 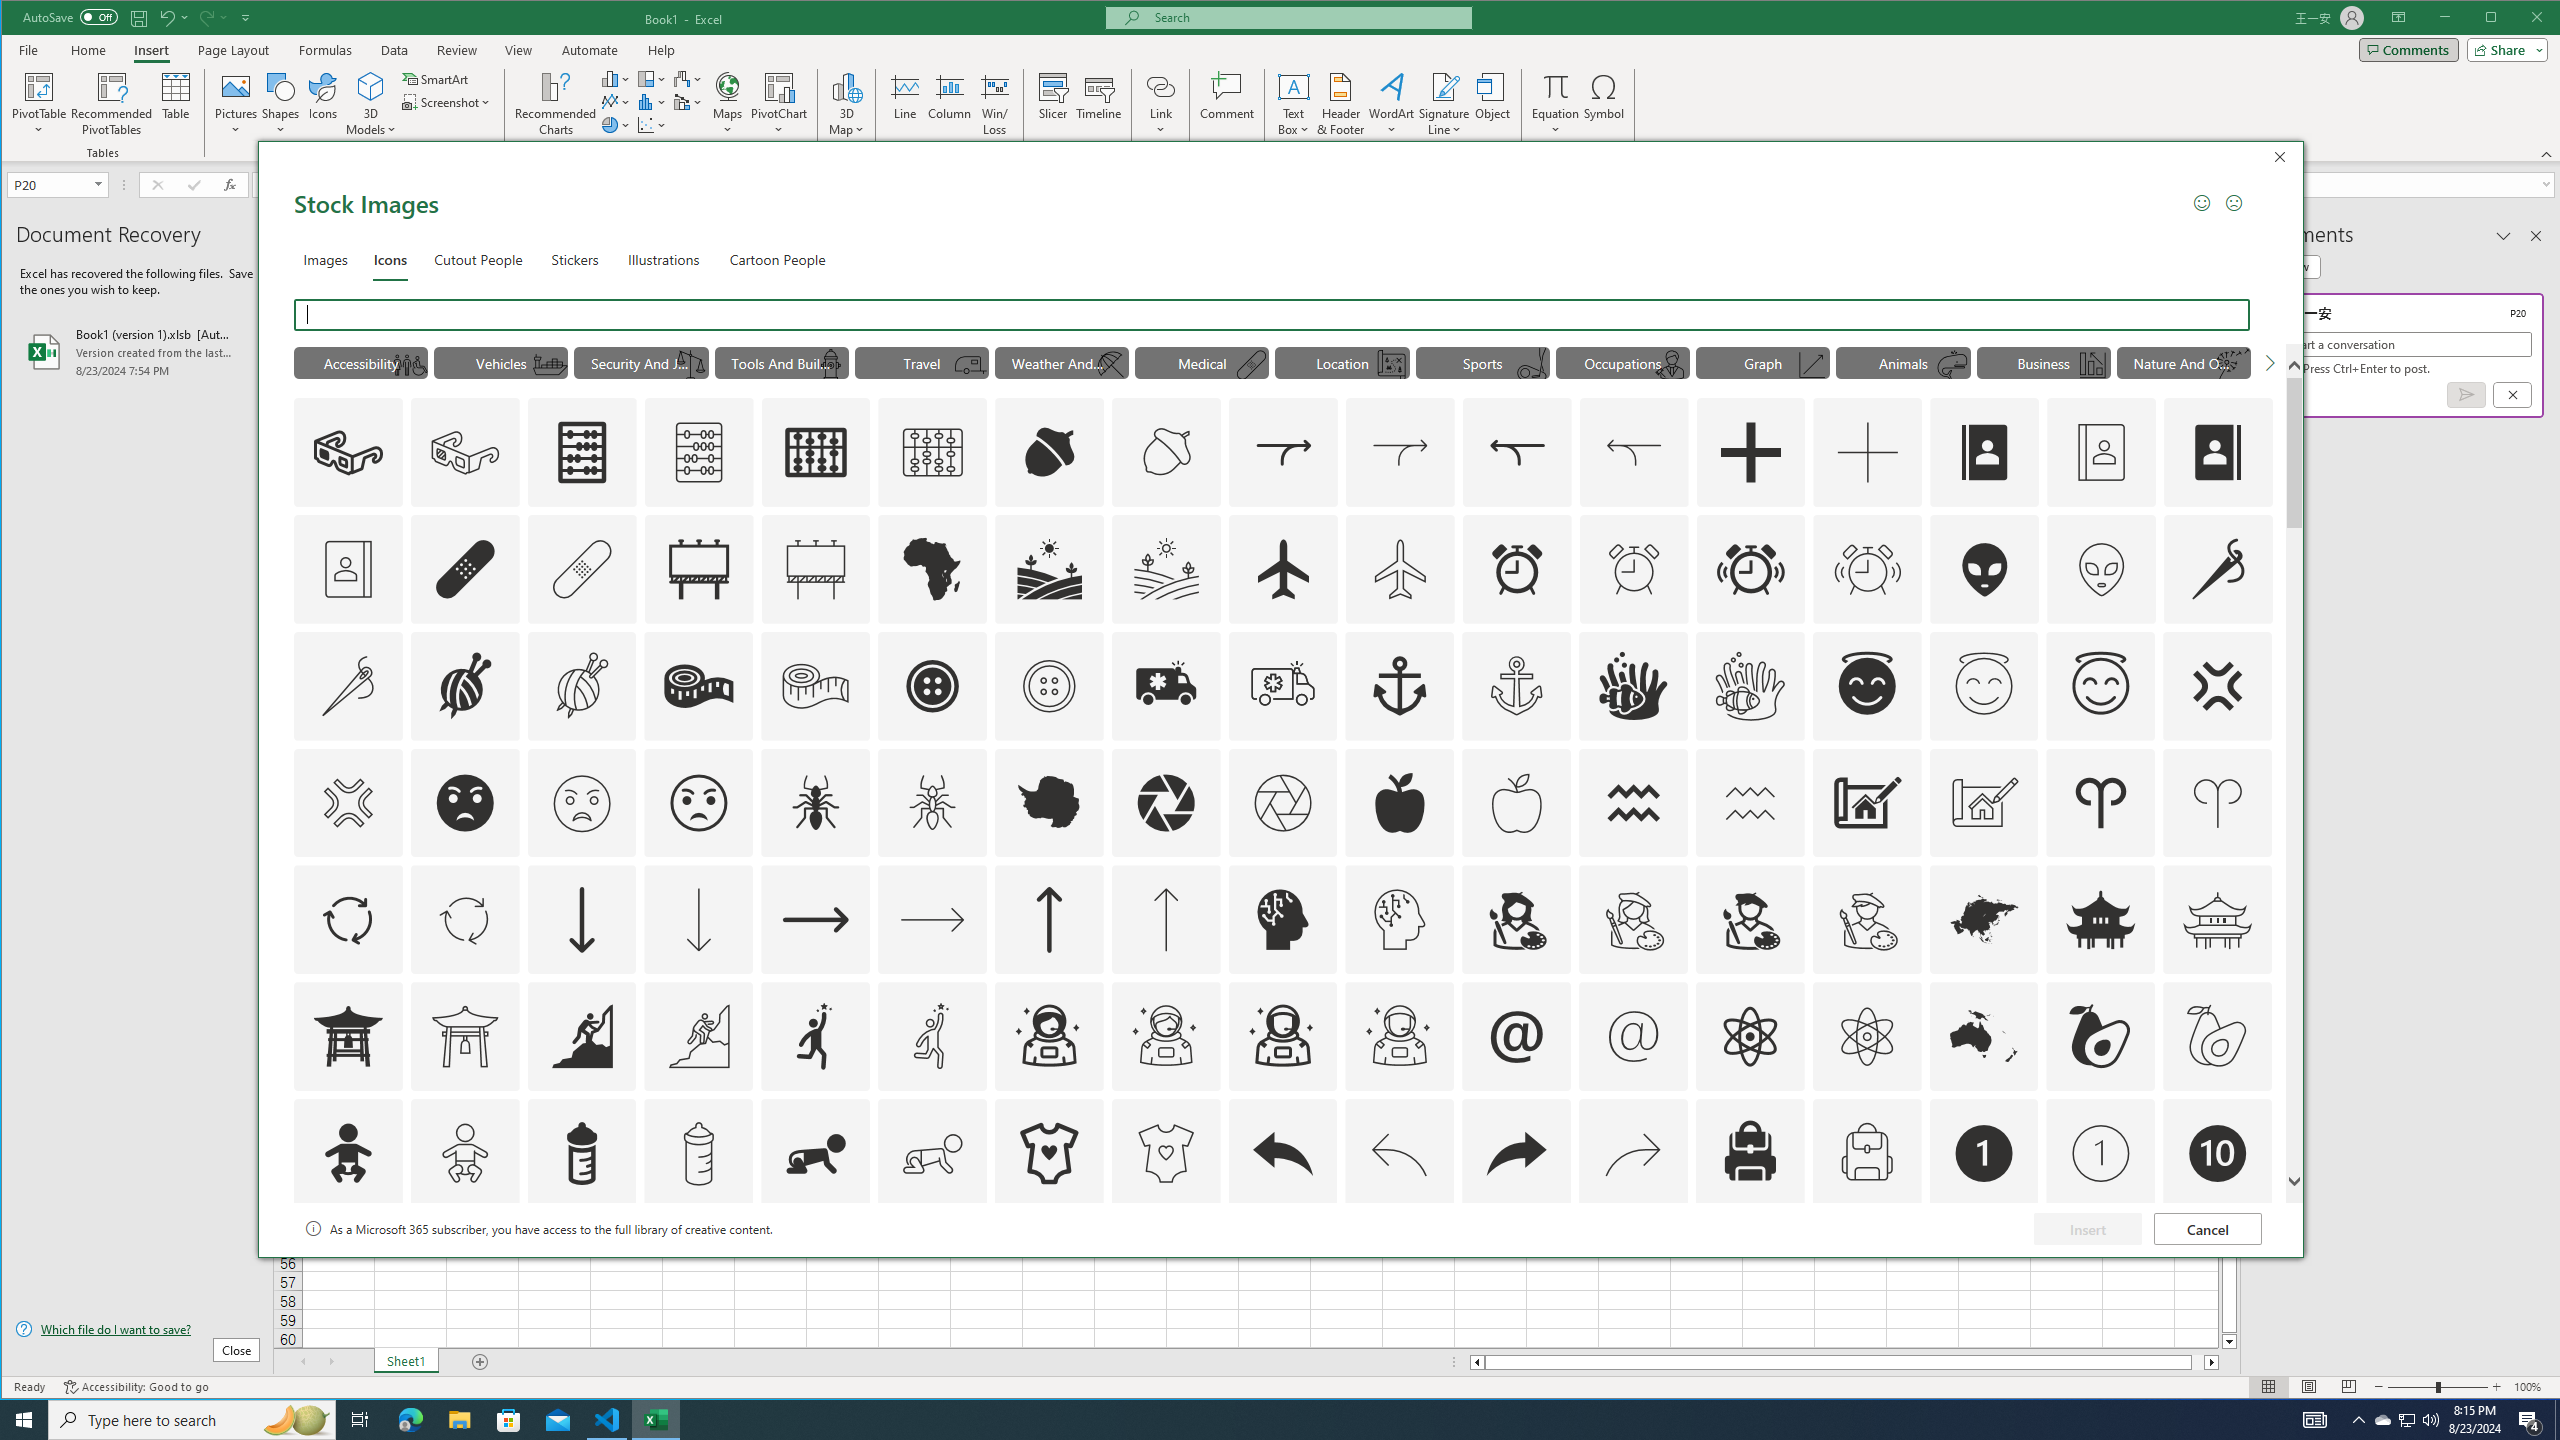 I want to click on AutomationID: Icons_Acquisition_LTR, so click(x=1282, y=452).